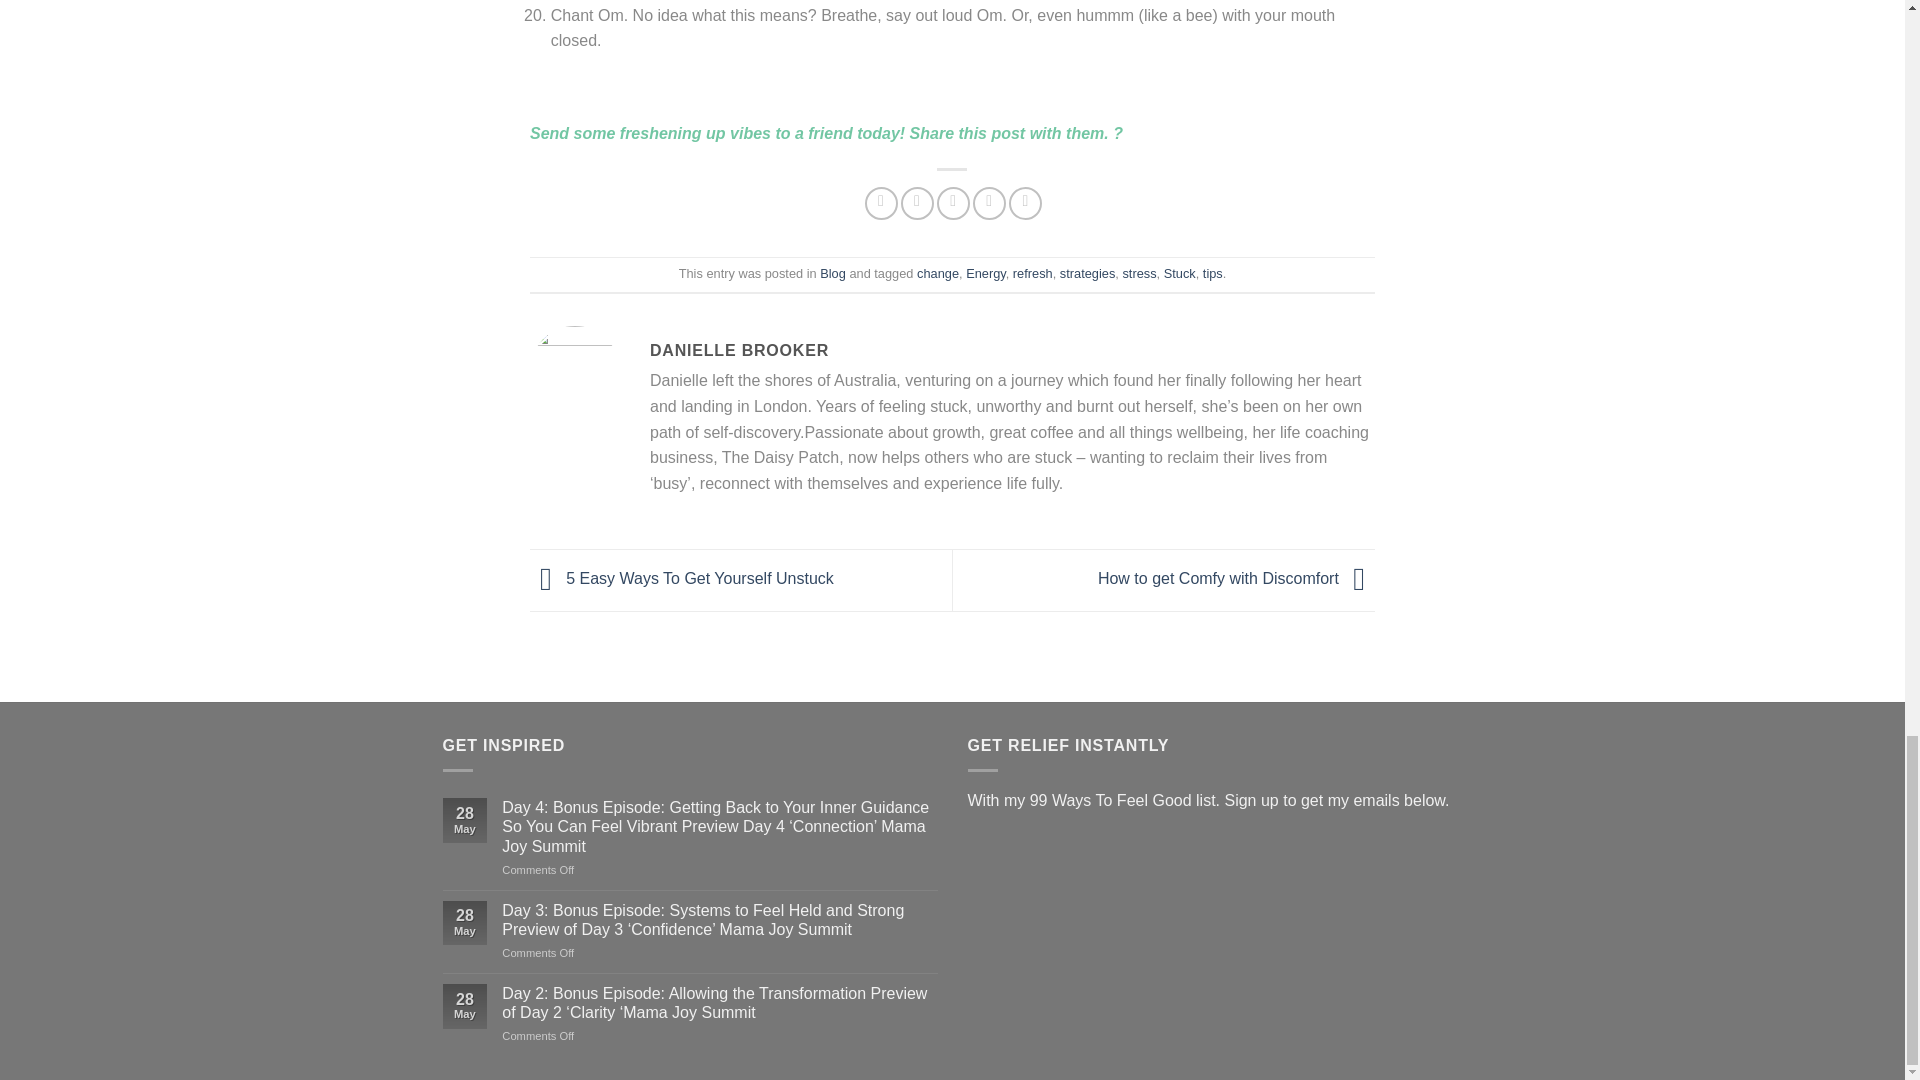  I want to click on Share on Facebook, so click(882, 203).